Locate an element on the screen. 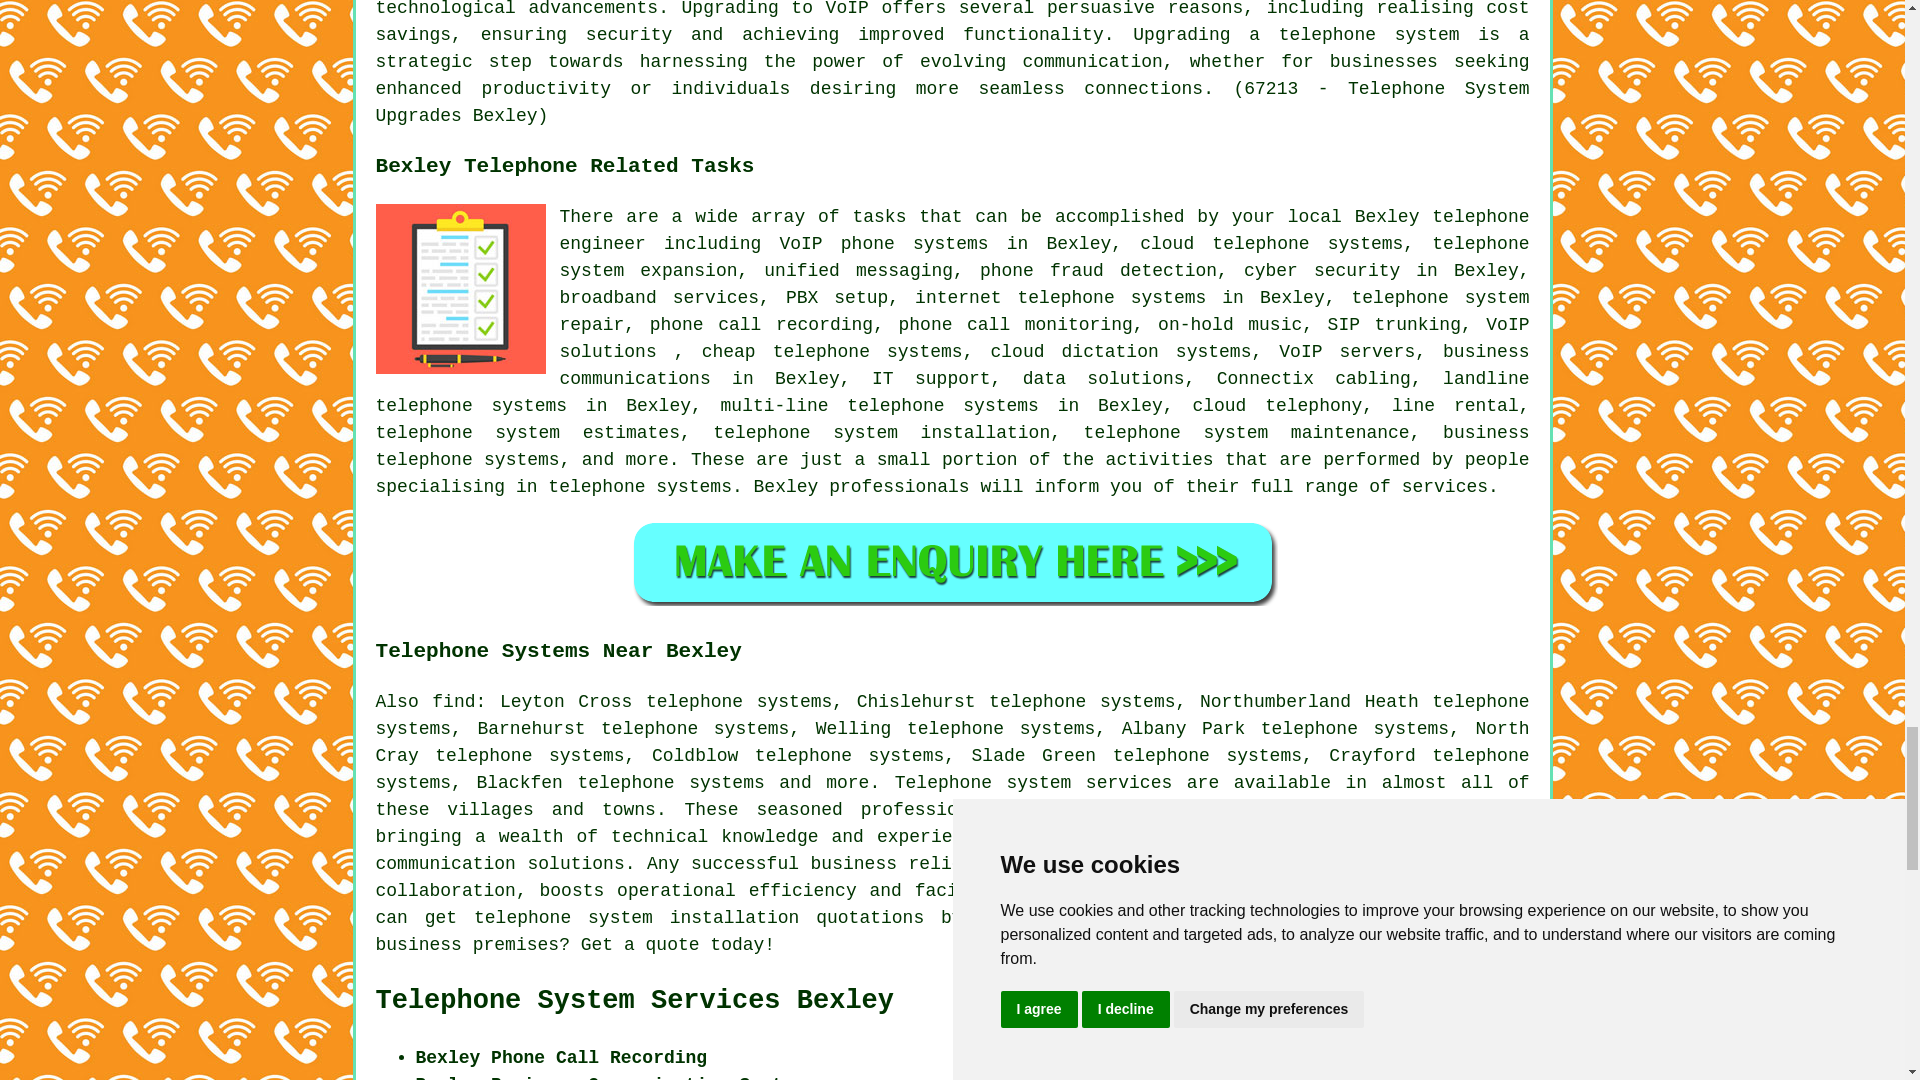 The image size is (1920, 1080). cheap telephone systems is located at coordinates (832, 352).